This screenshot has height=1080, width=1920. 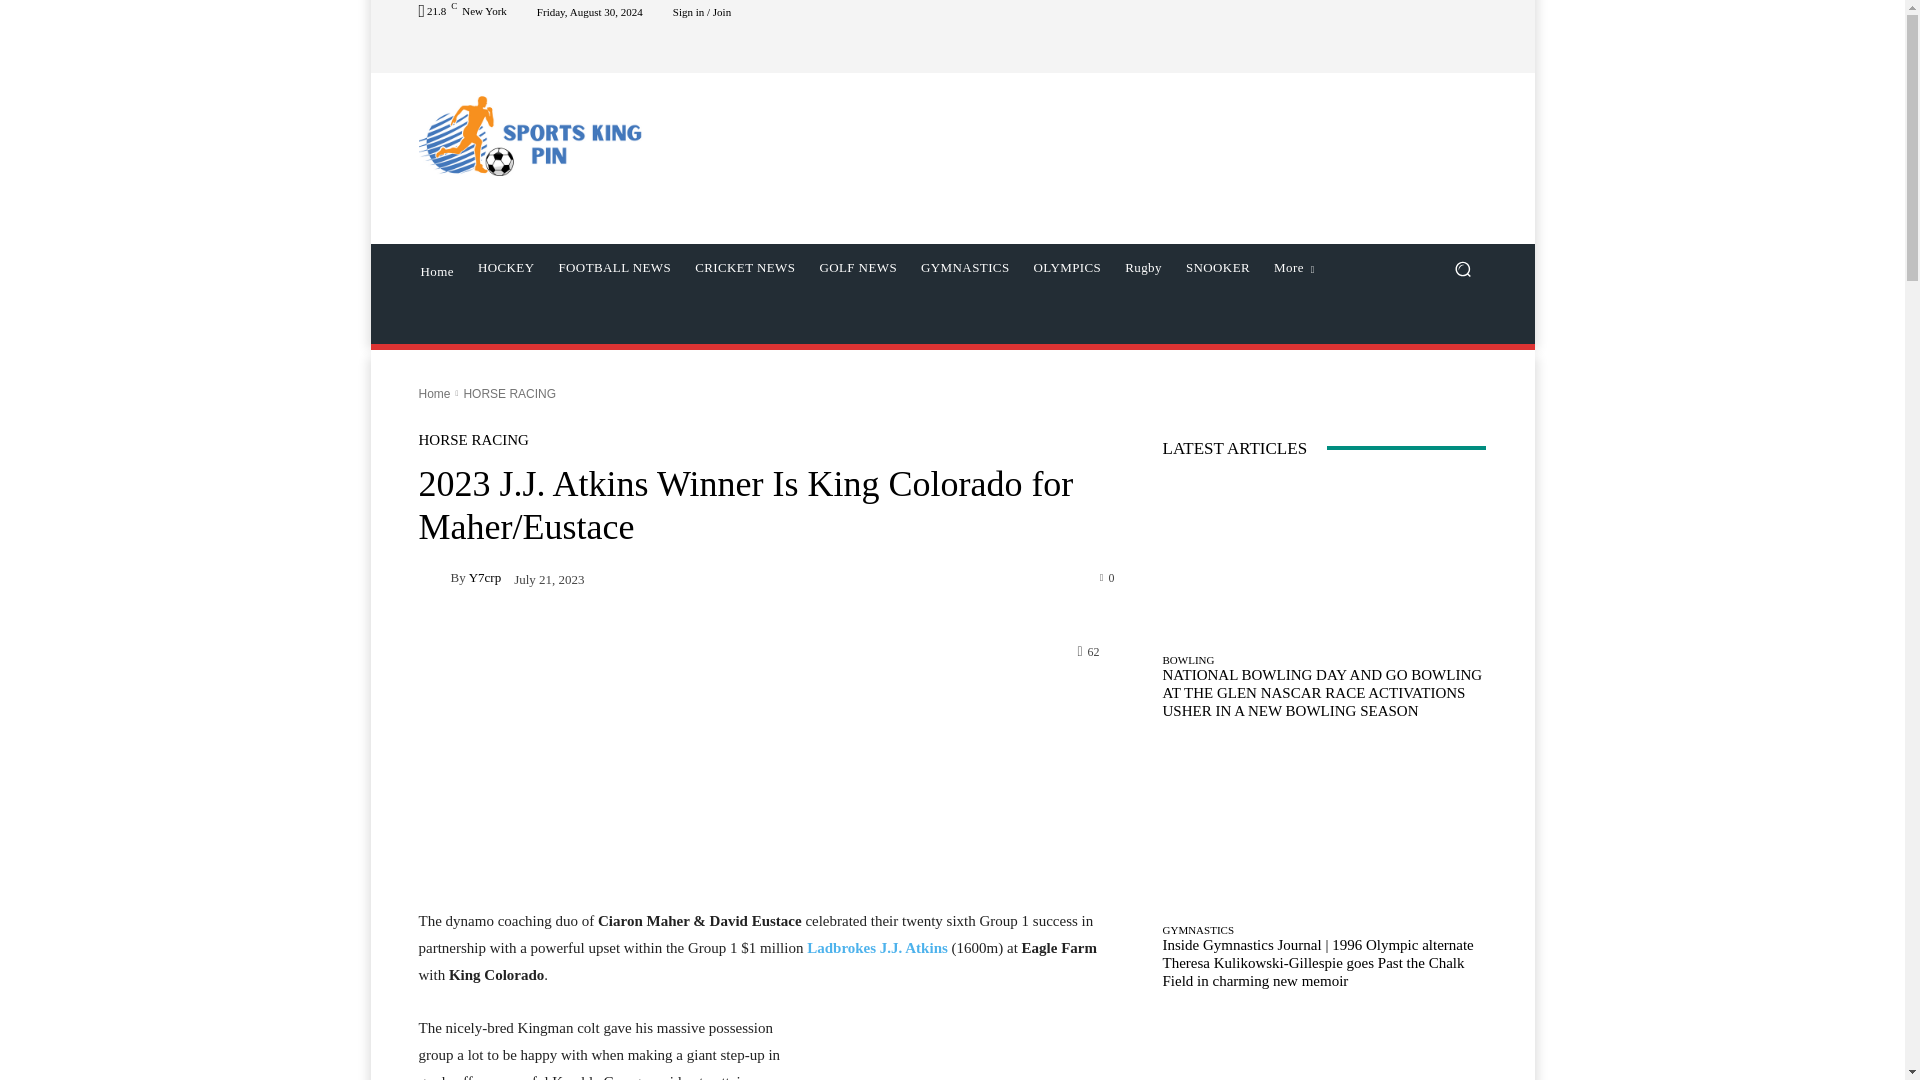 What do you see at coordinates (506, 268) in the screenshot?
I see `HOCKEY` at bounding box center [506, 268].